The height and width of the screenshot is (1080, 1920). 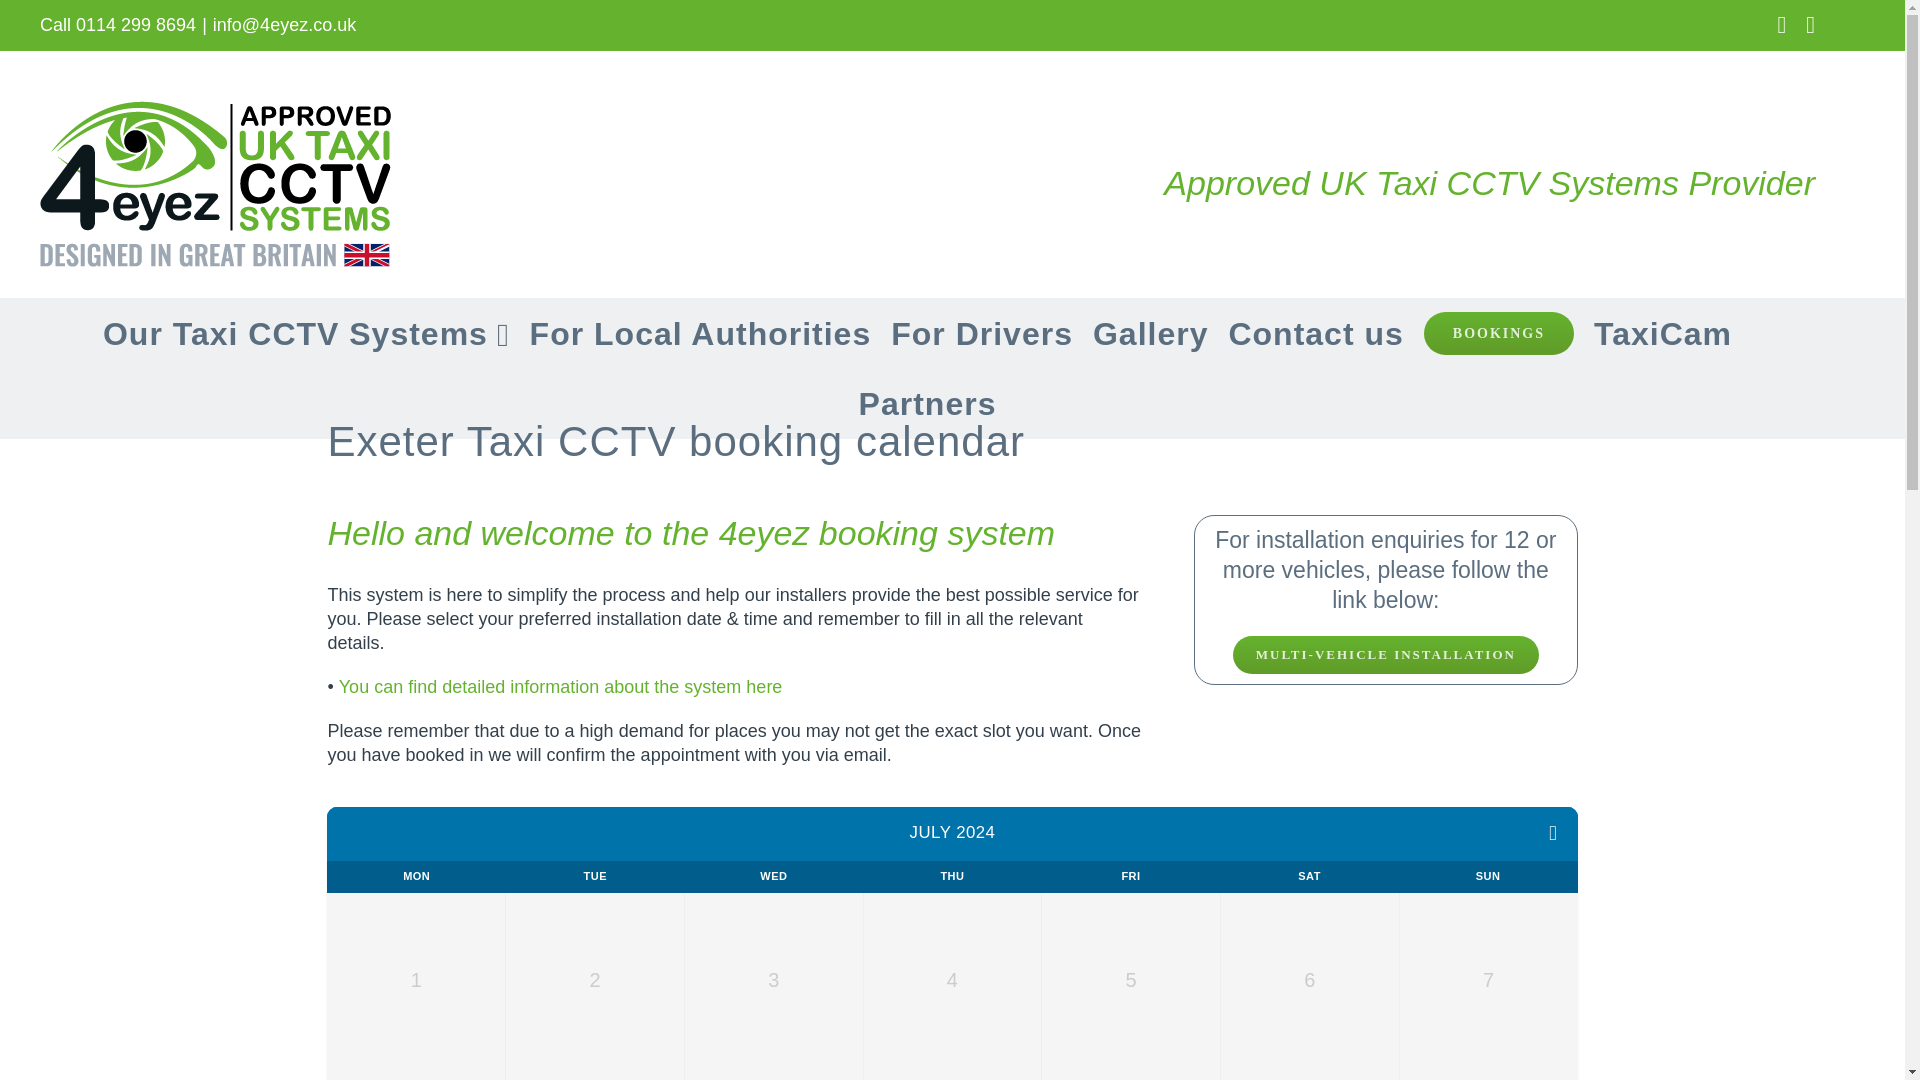 I want to click on Partners, so click(x=927, y=403).